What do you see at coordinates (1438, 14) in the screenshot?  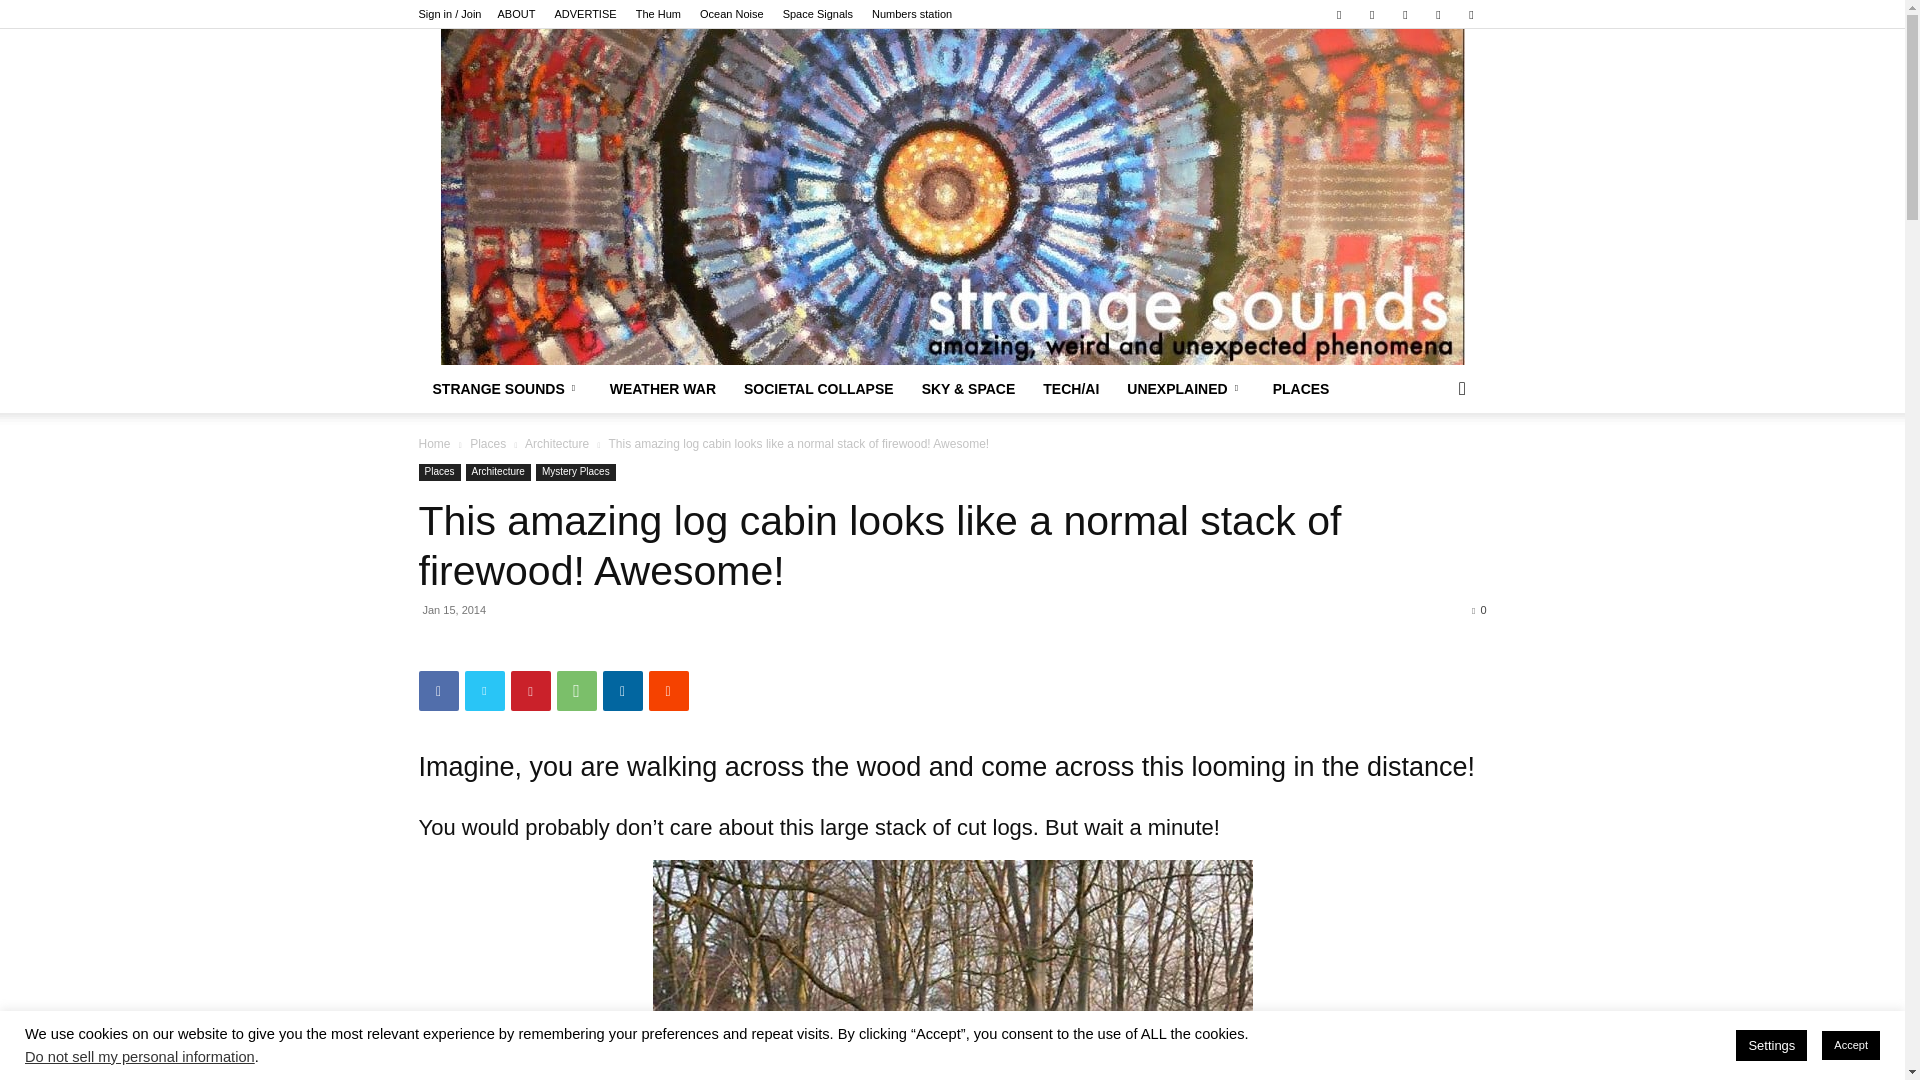 I see `Twitter` at bounding box center [1438, 14].